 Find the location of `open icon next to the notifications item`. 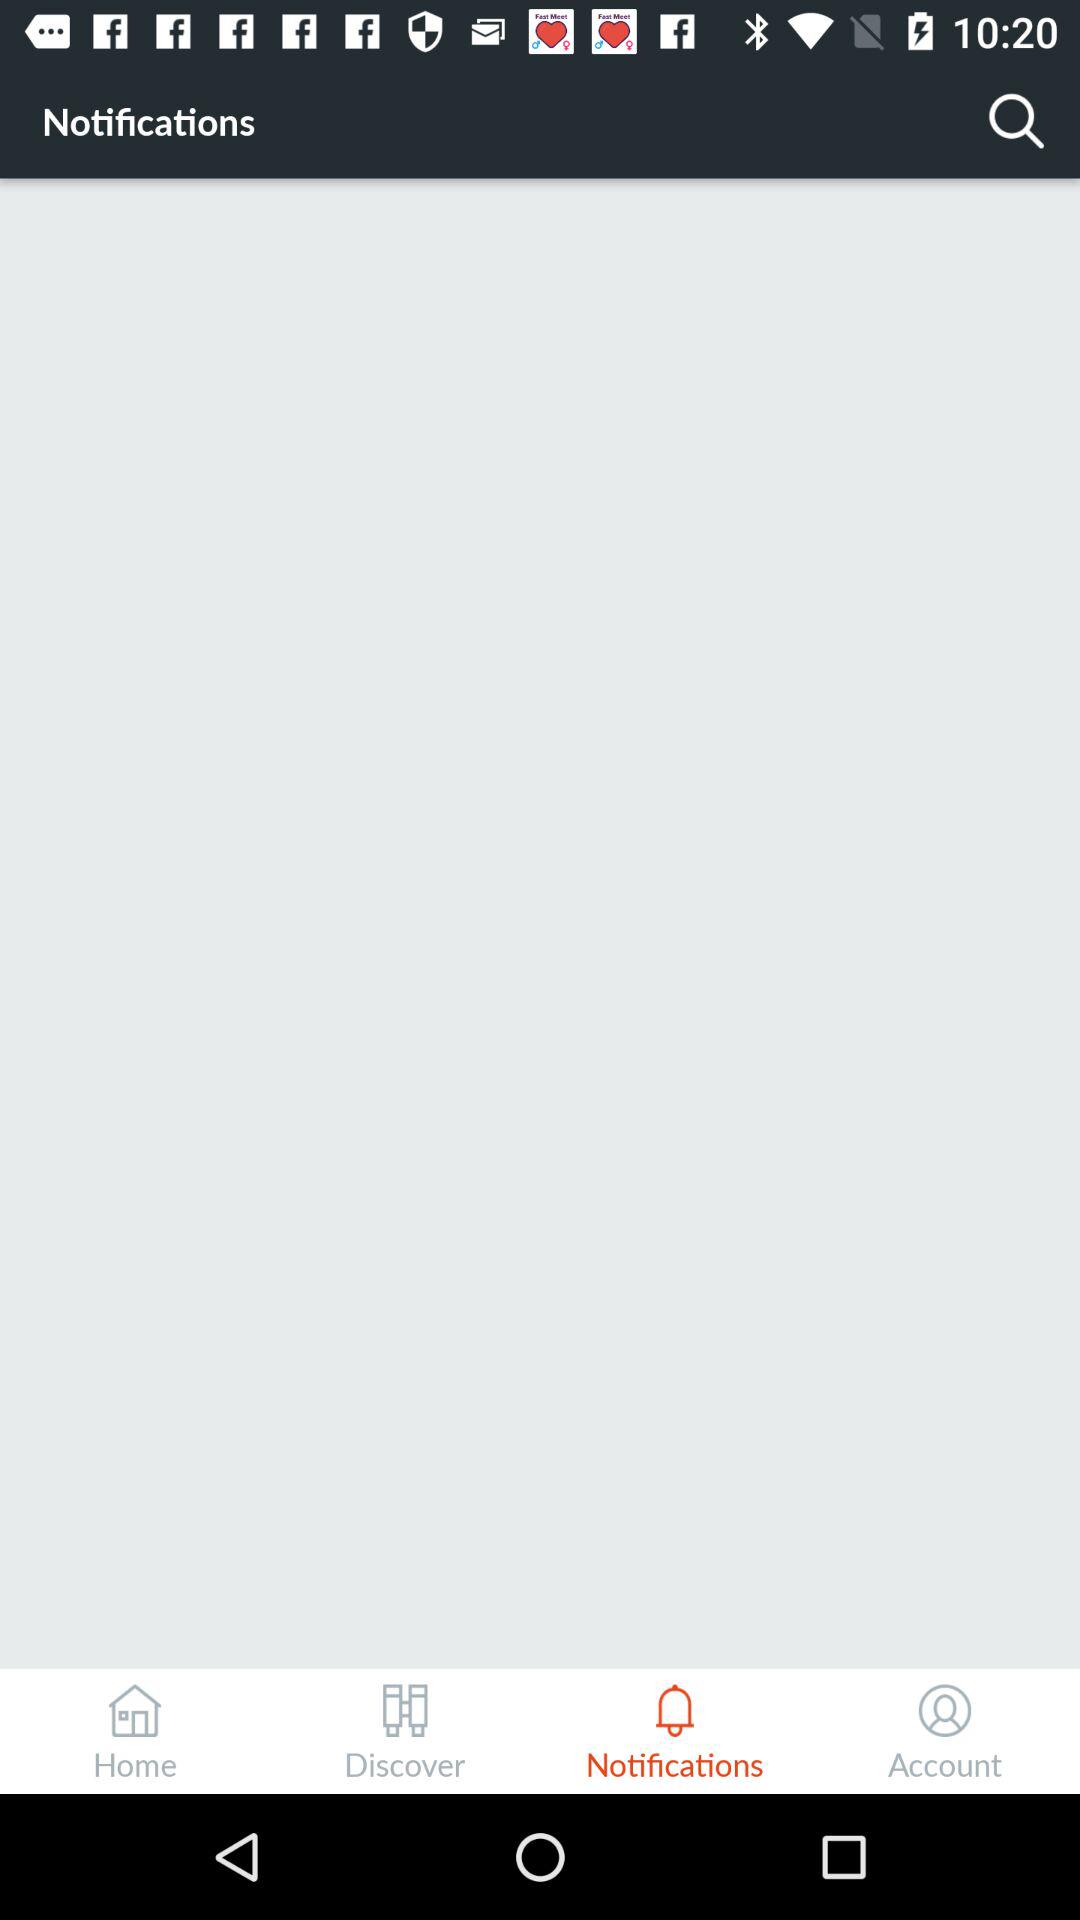

open icon next to the notifications item is located at coordinates (1016, 120).